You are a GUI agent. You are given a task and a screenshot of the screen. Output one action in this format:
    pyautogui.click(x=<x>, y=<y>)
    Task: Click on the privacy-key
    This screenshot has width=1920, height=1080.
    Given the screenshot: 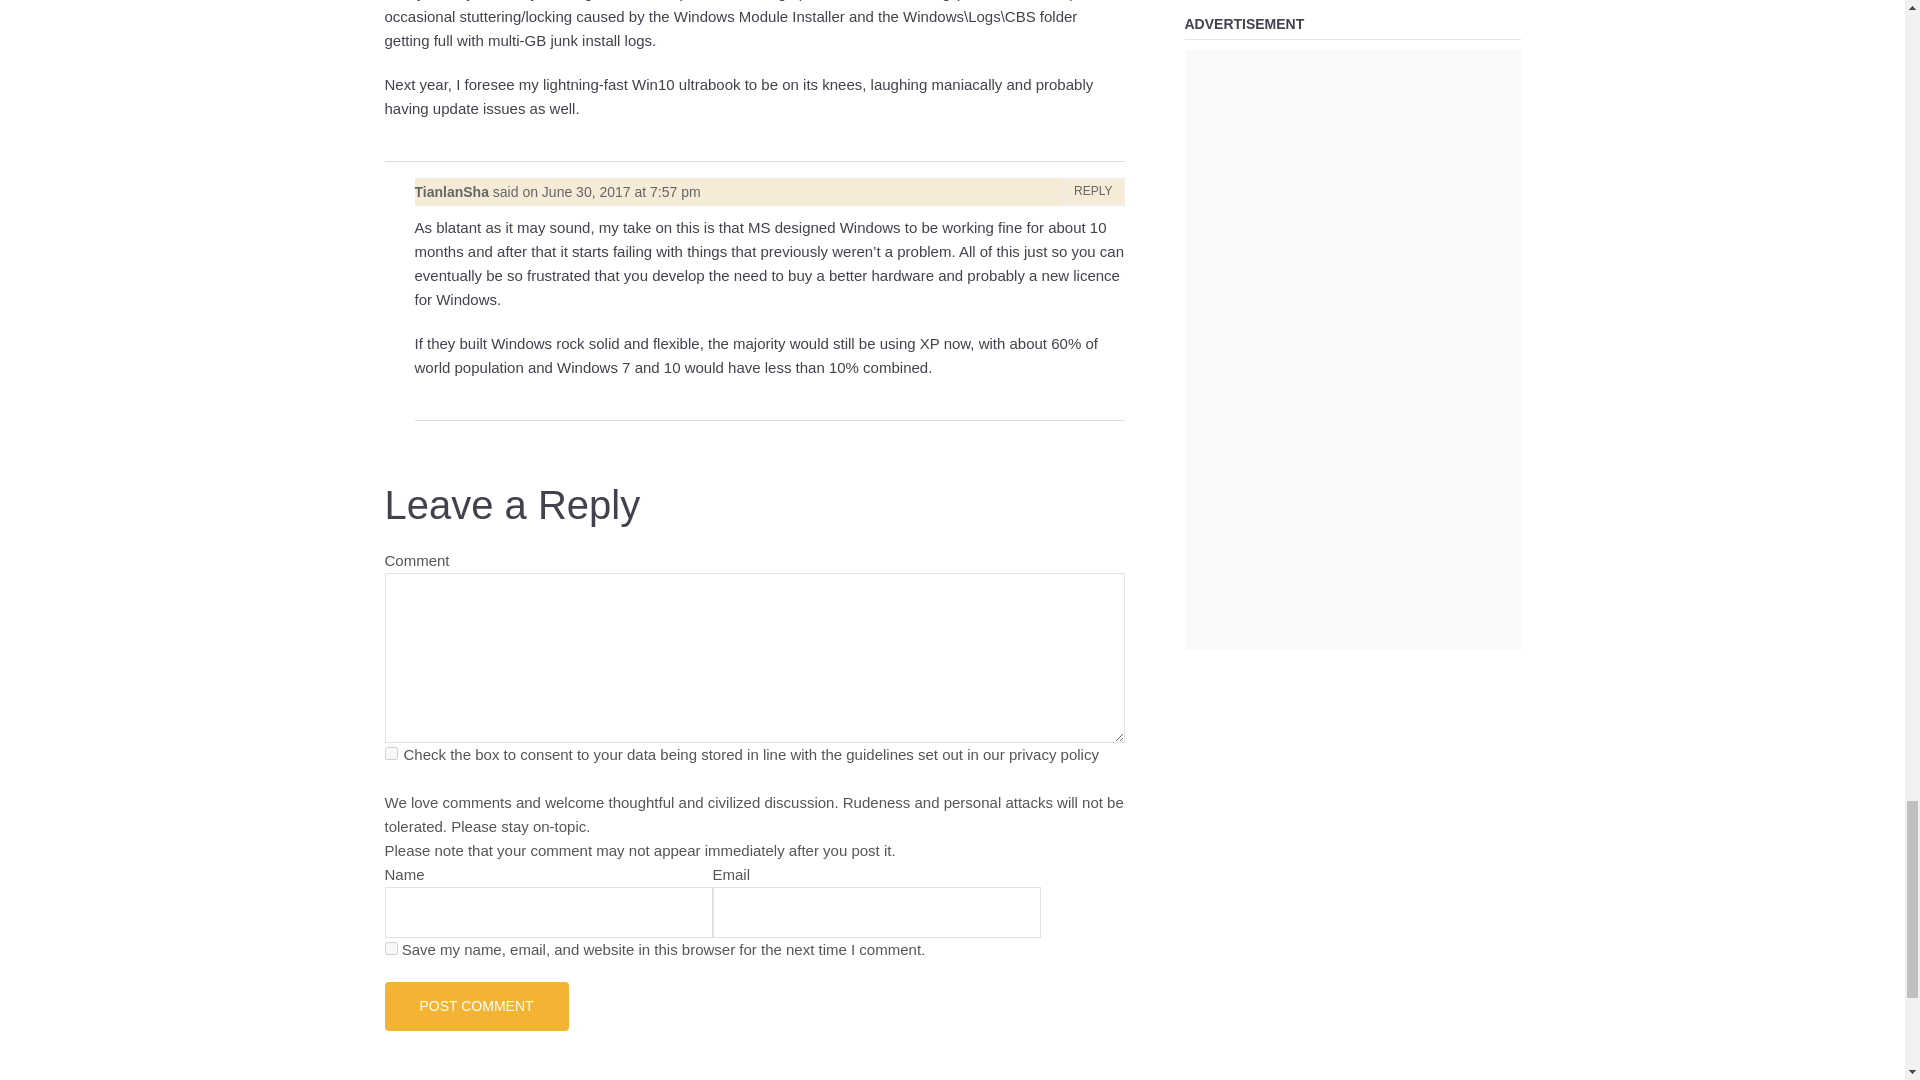 What is the action you would take?
    pyautogui.click(x=390, y=754)
    